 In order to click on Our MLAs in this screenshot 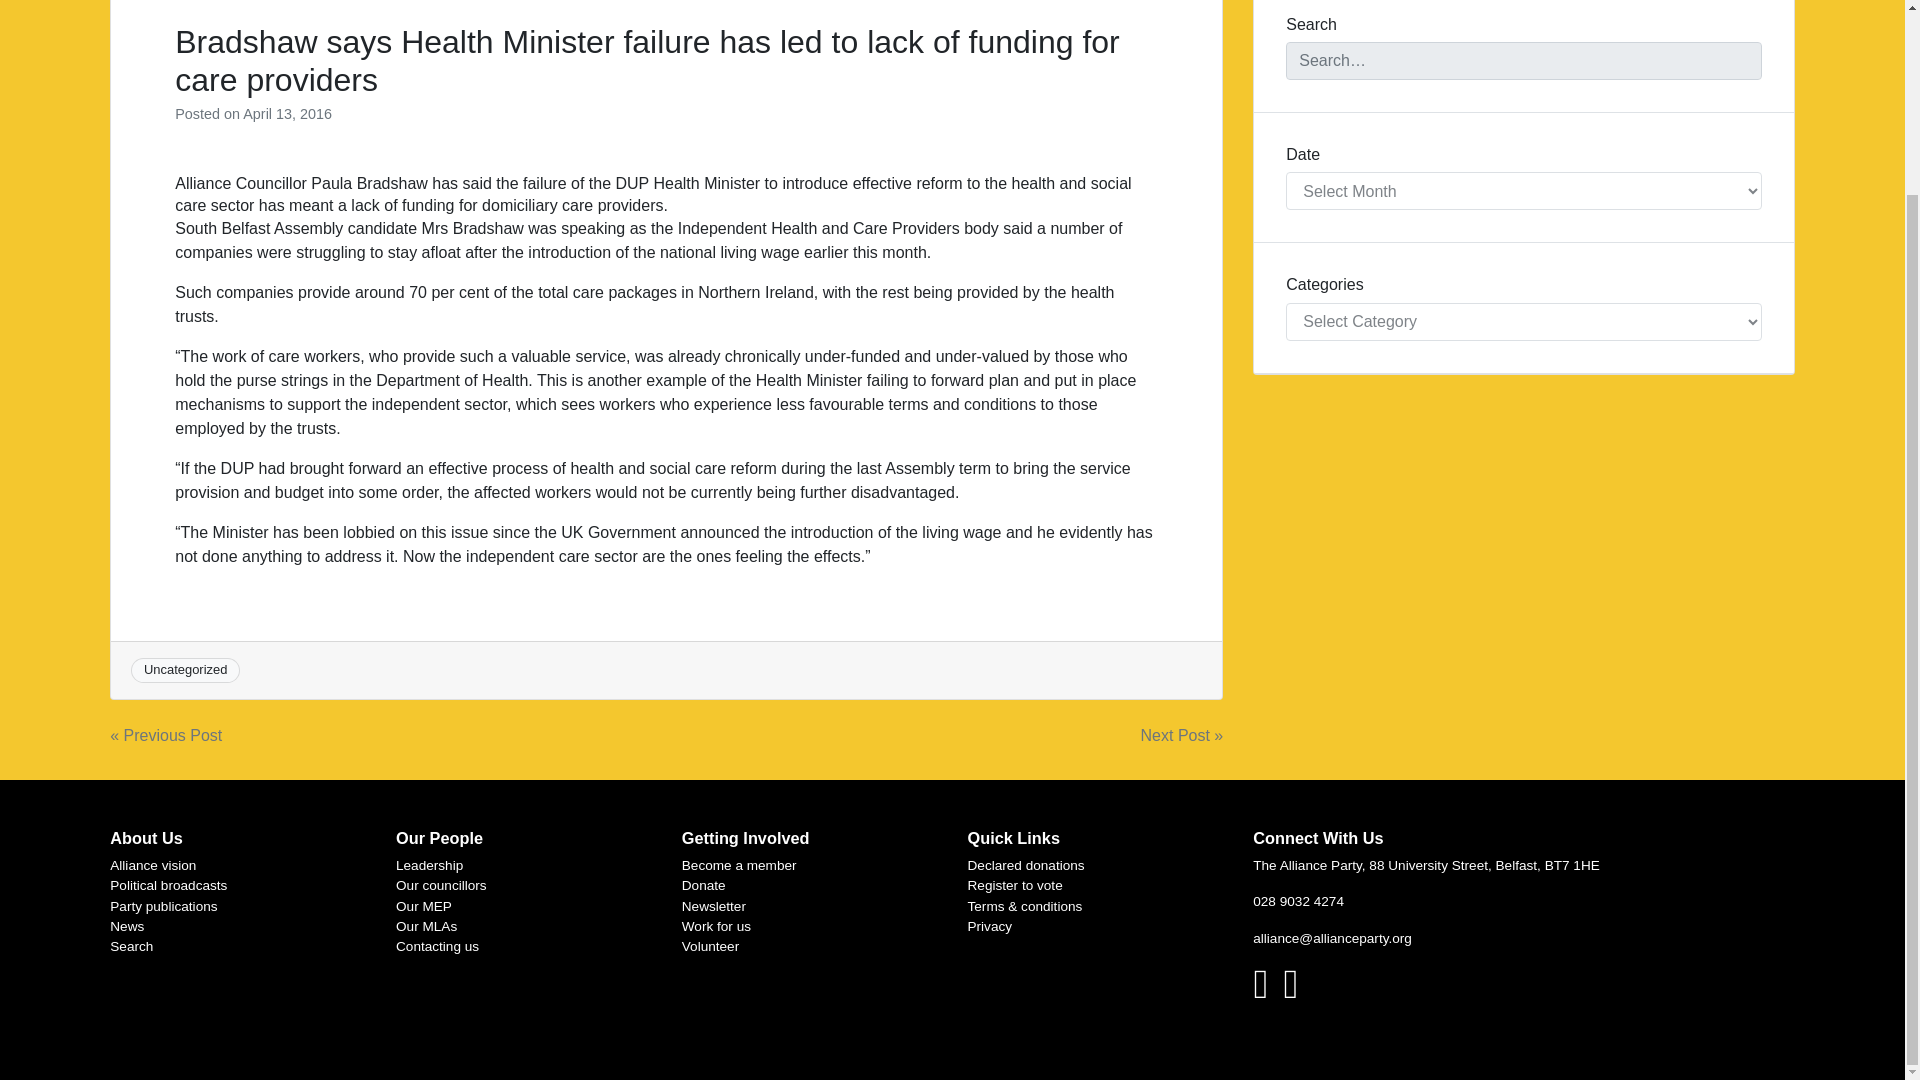, I will do `click(426, 926)`.